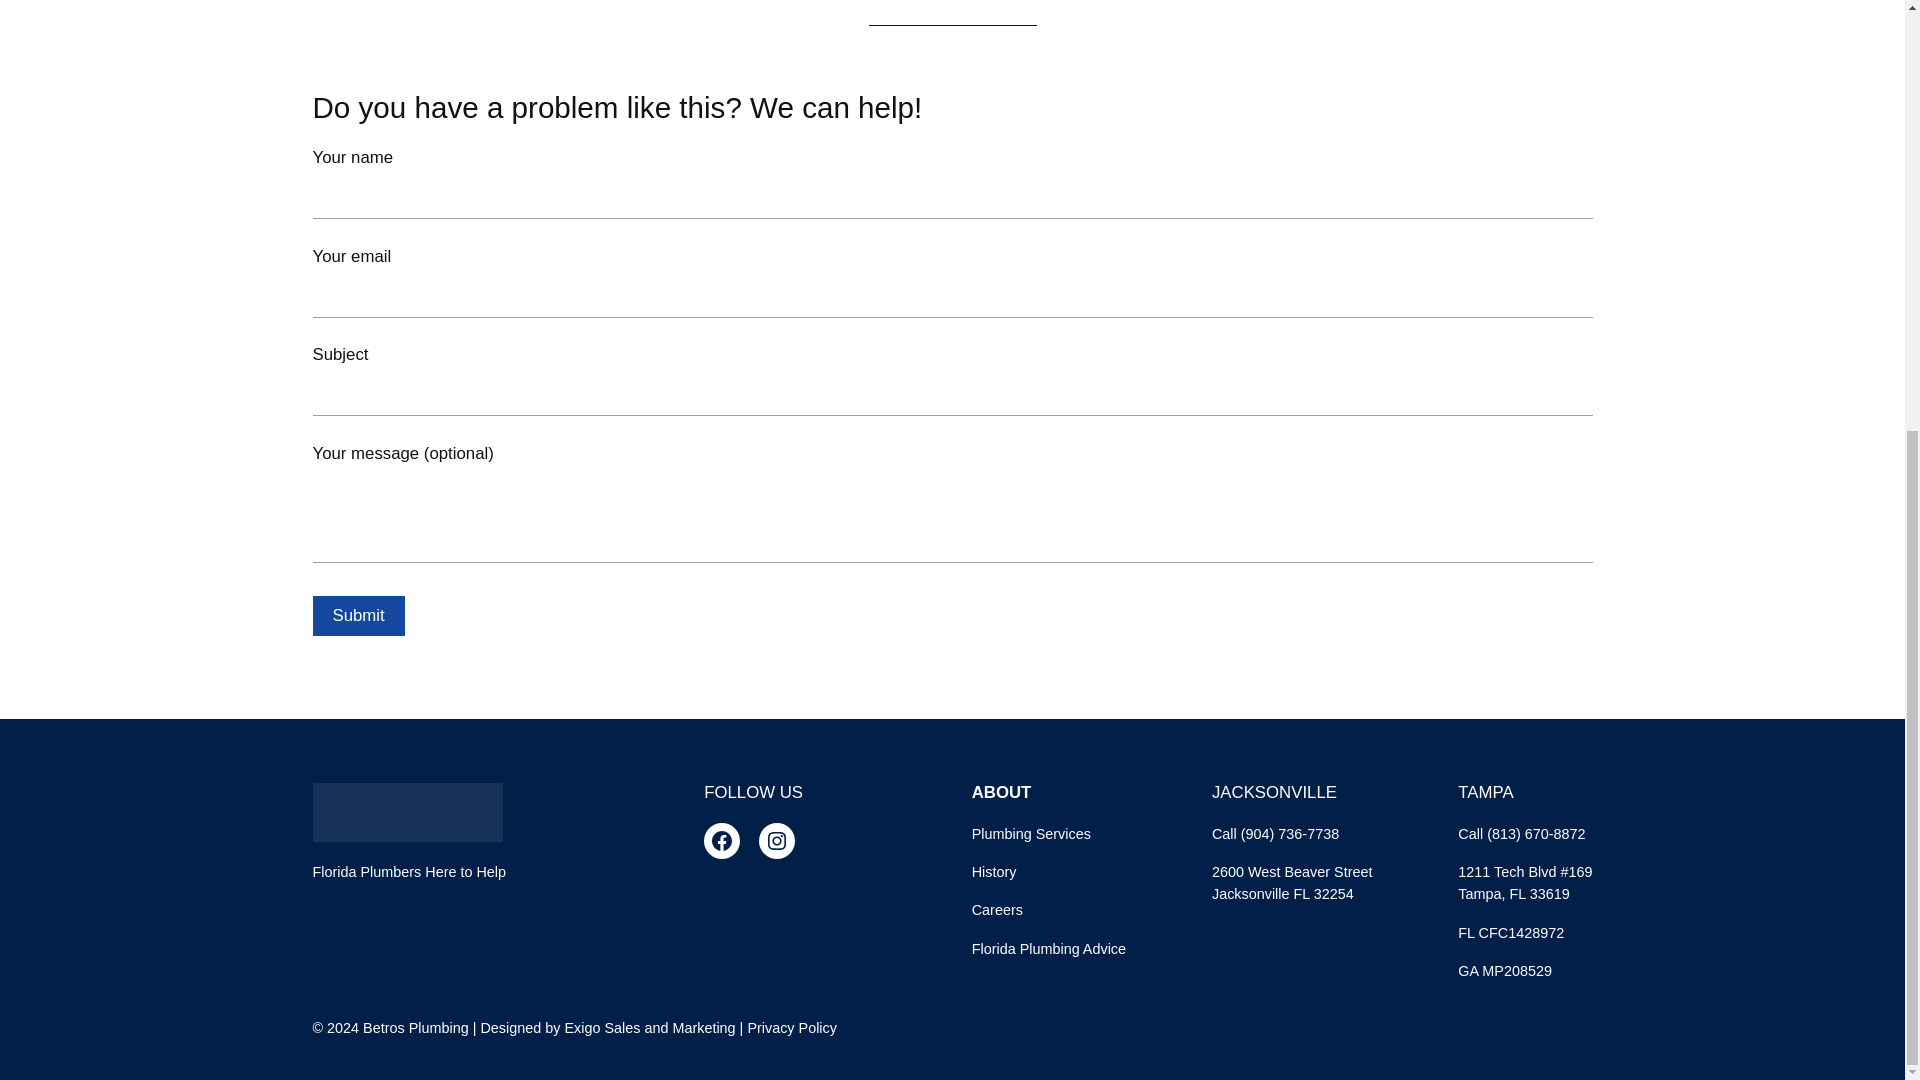 The height and width of the screenshot is (1080, 1920). I want to click on Plumbing Services, so click(1030, 833).